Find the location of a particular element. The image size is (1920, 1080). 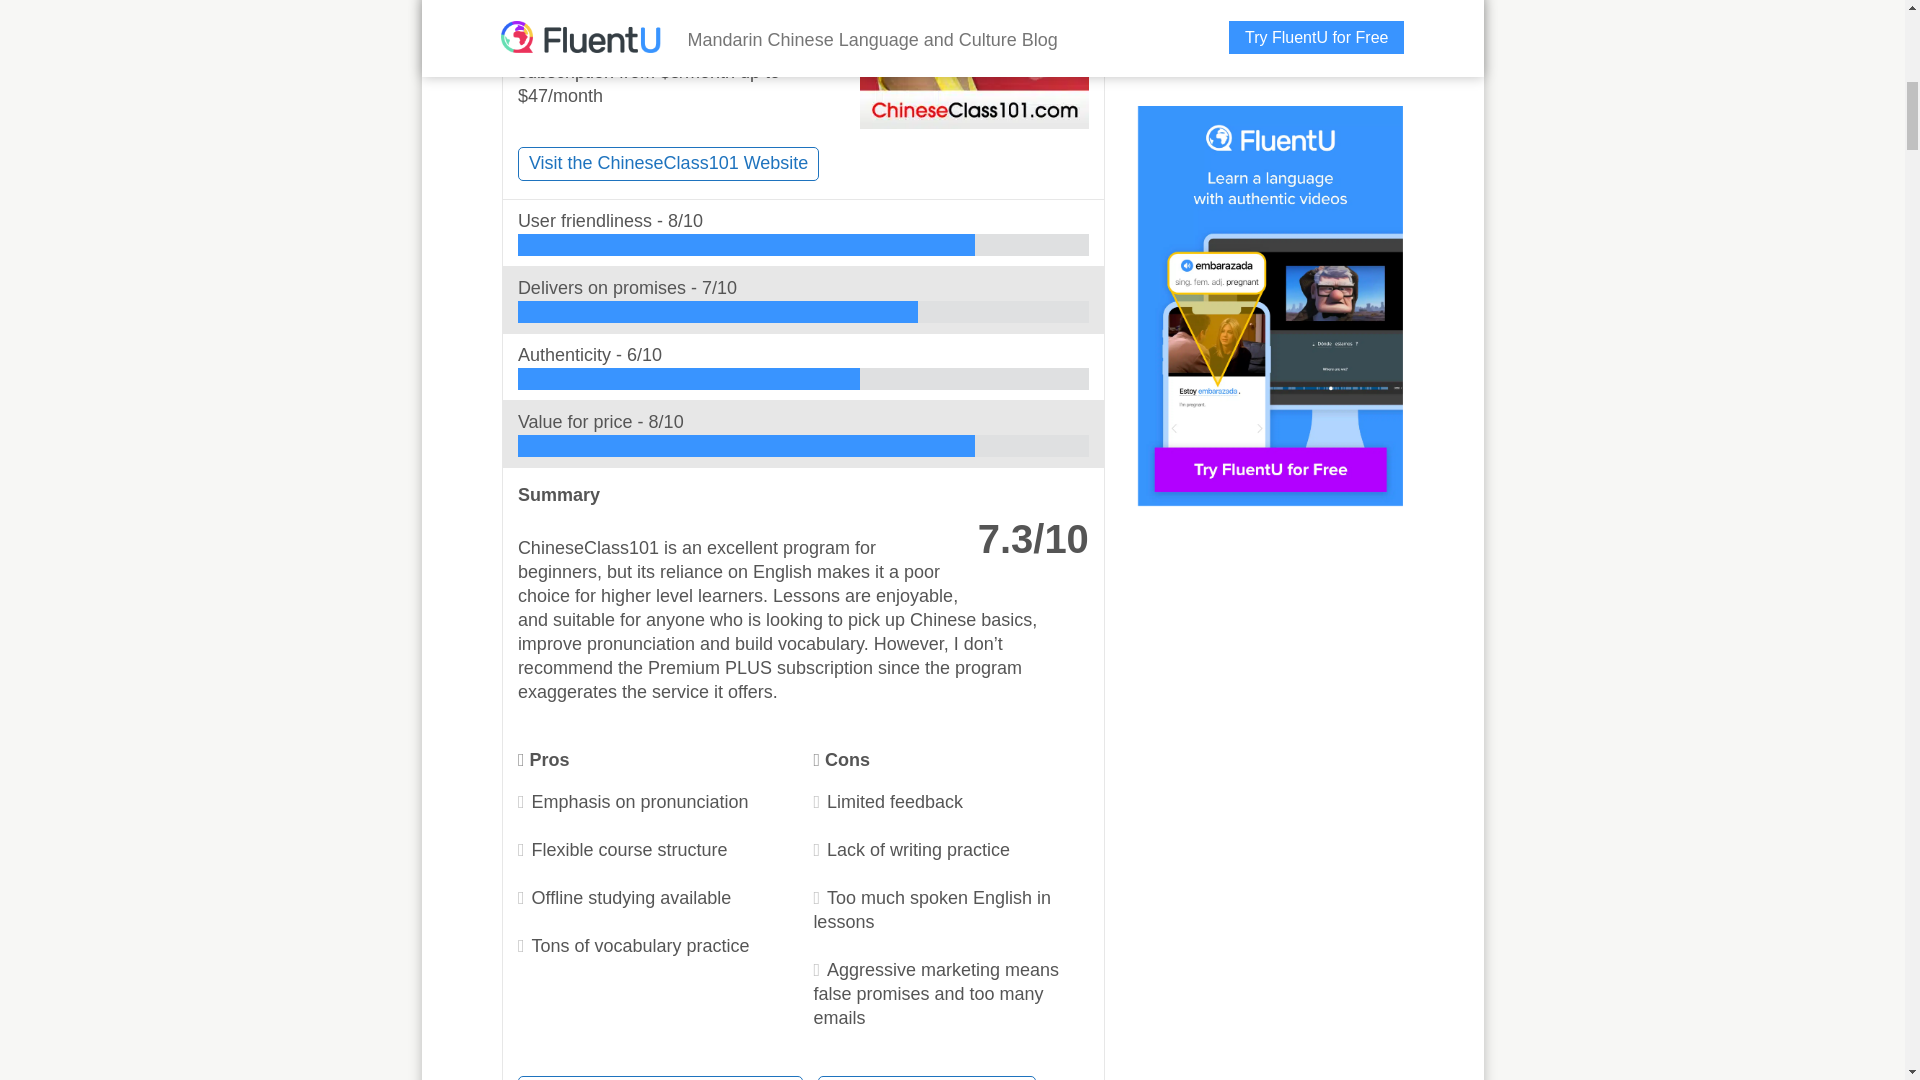

Visit the ChineseClass101 Website is located at coordinates (668, 164).